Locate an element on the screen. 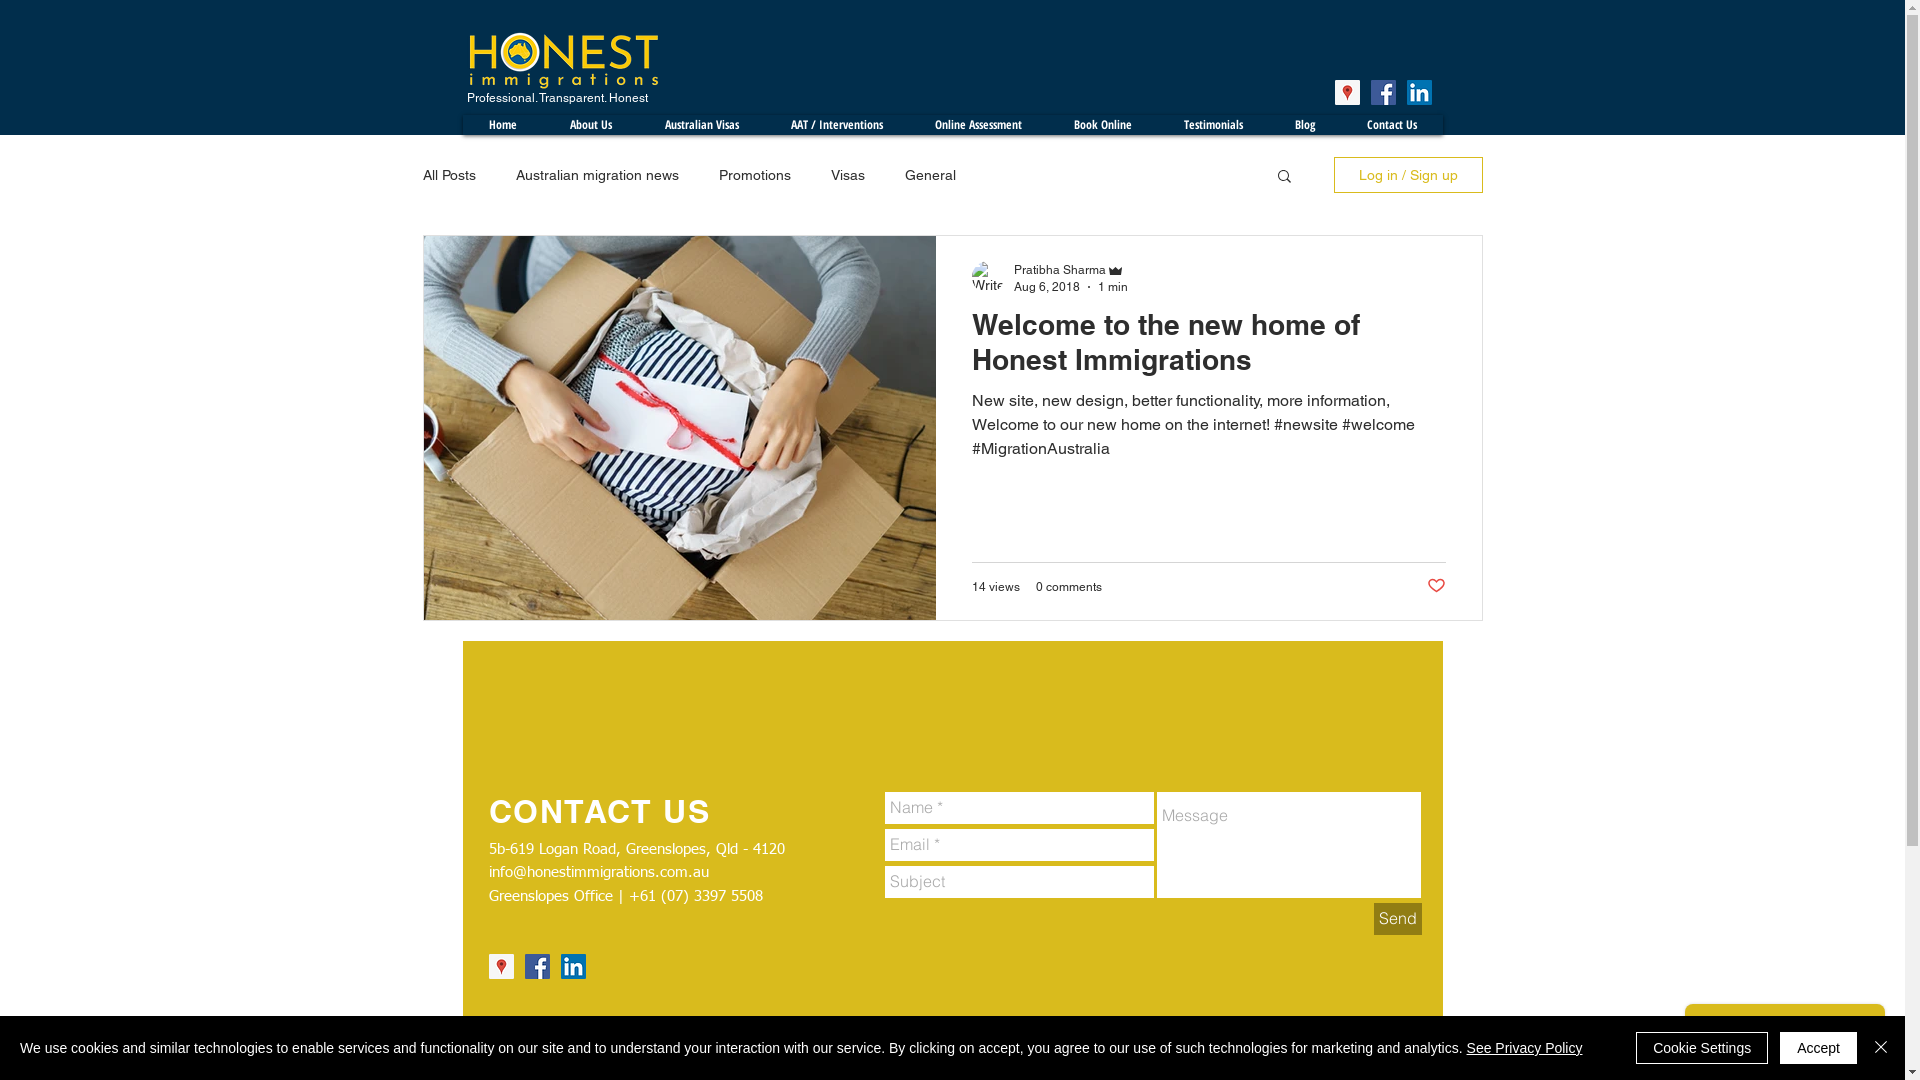 This screenshot has width=1920, height=1080. Australian Visas is located at coordinates (702, 125).